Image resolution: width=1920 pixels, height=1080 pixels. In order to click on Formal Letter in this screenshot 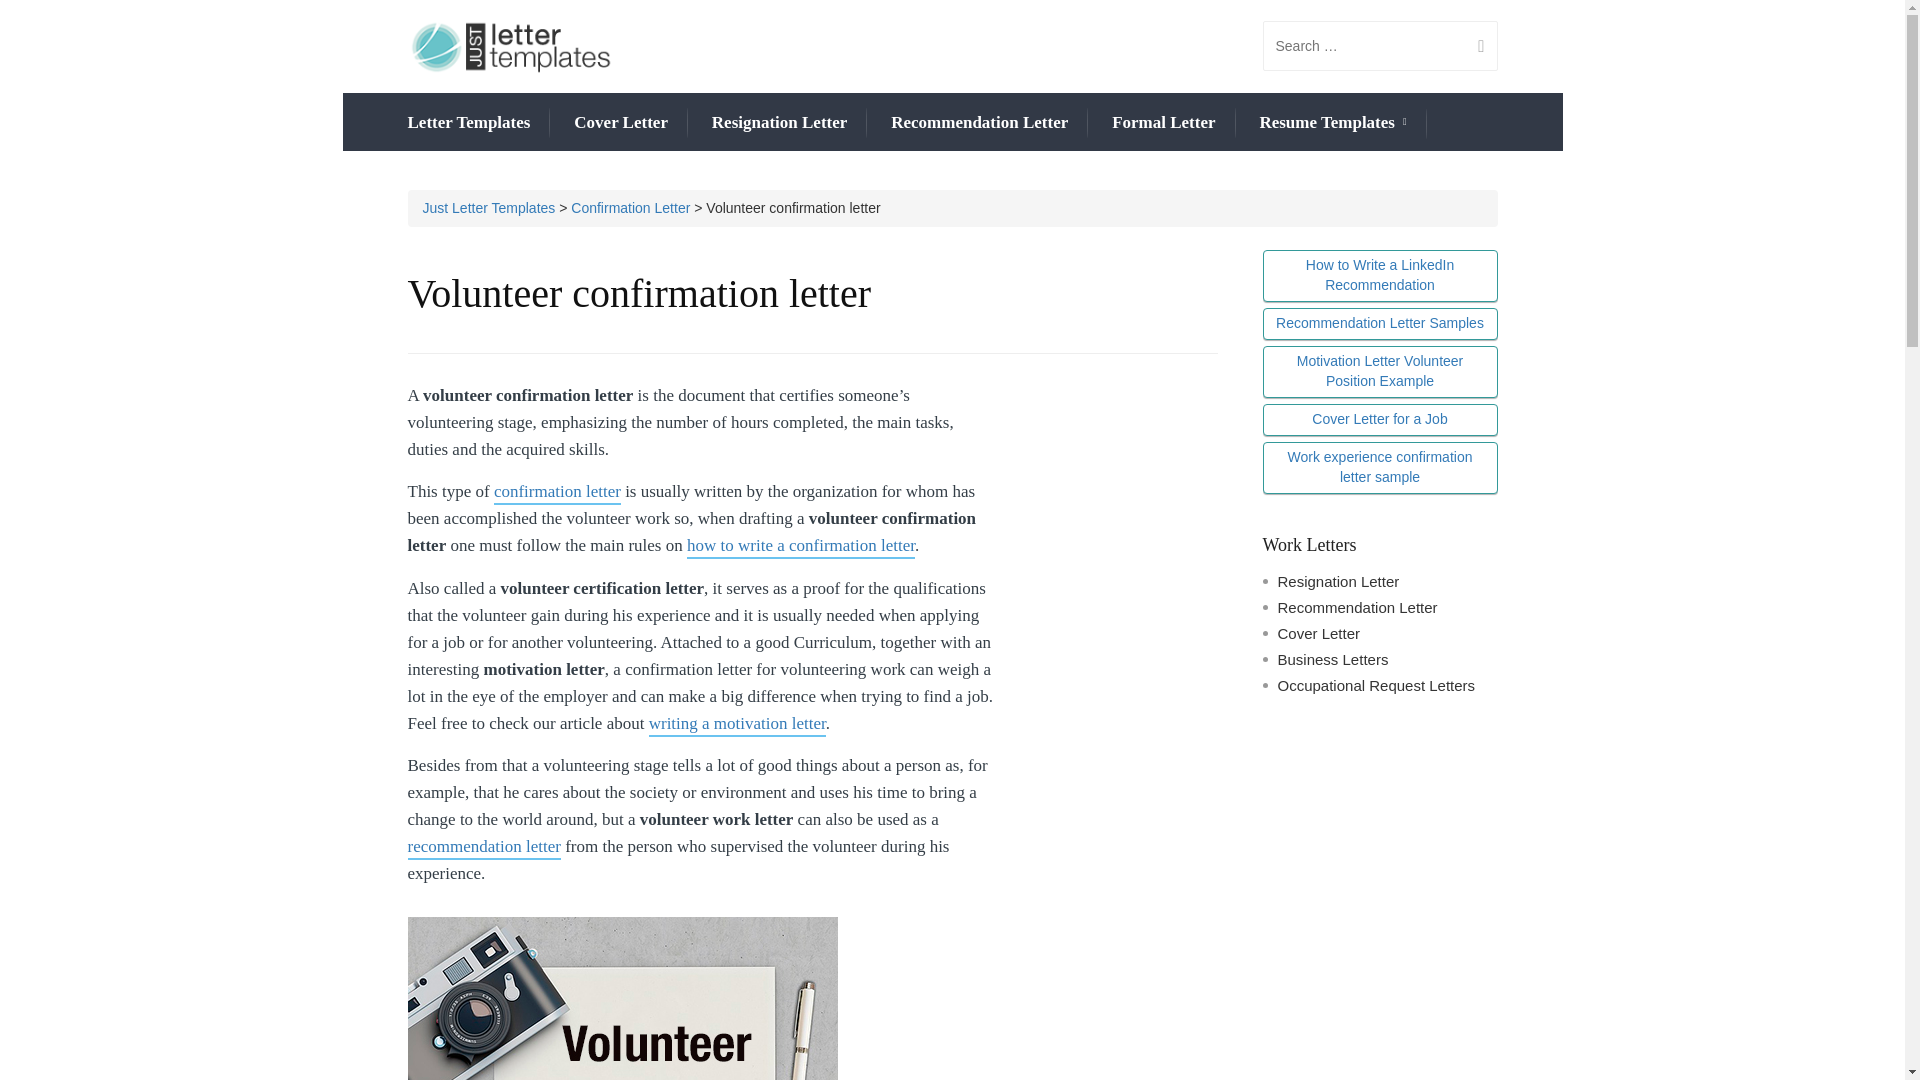, I will do `click(1163, 122)`.